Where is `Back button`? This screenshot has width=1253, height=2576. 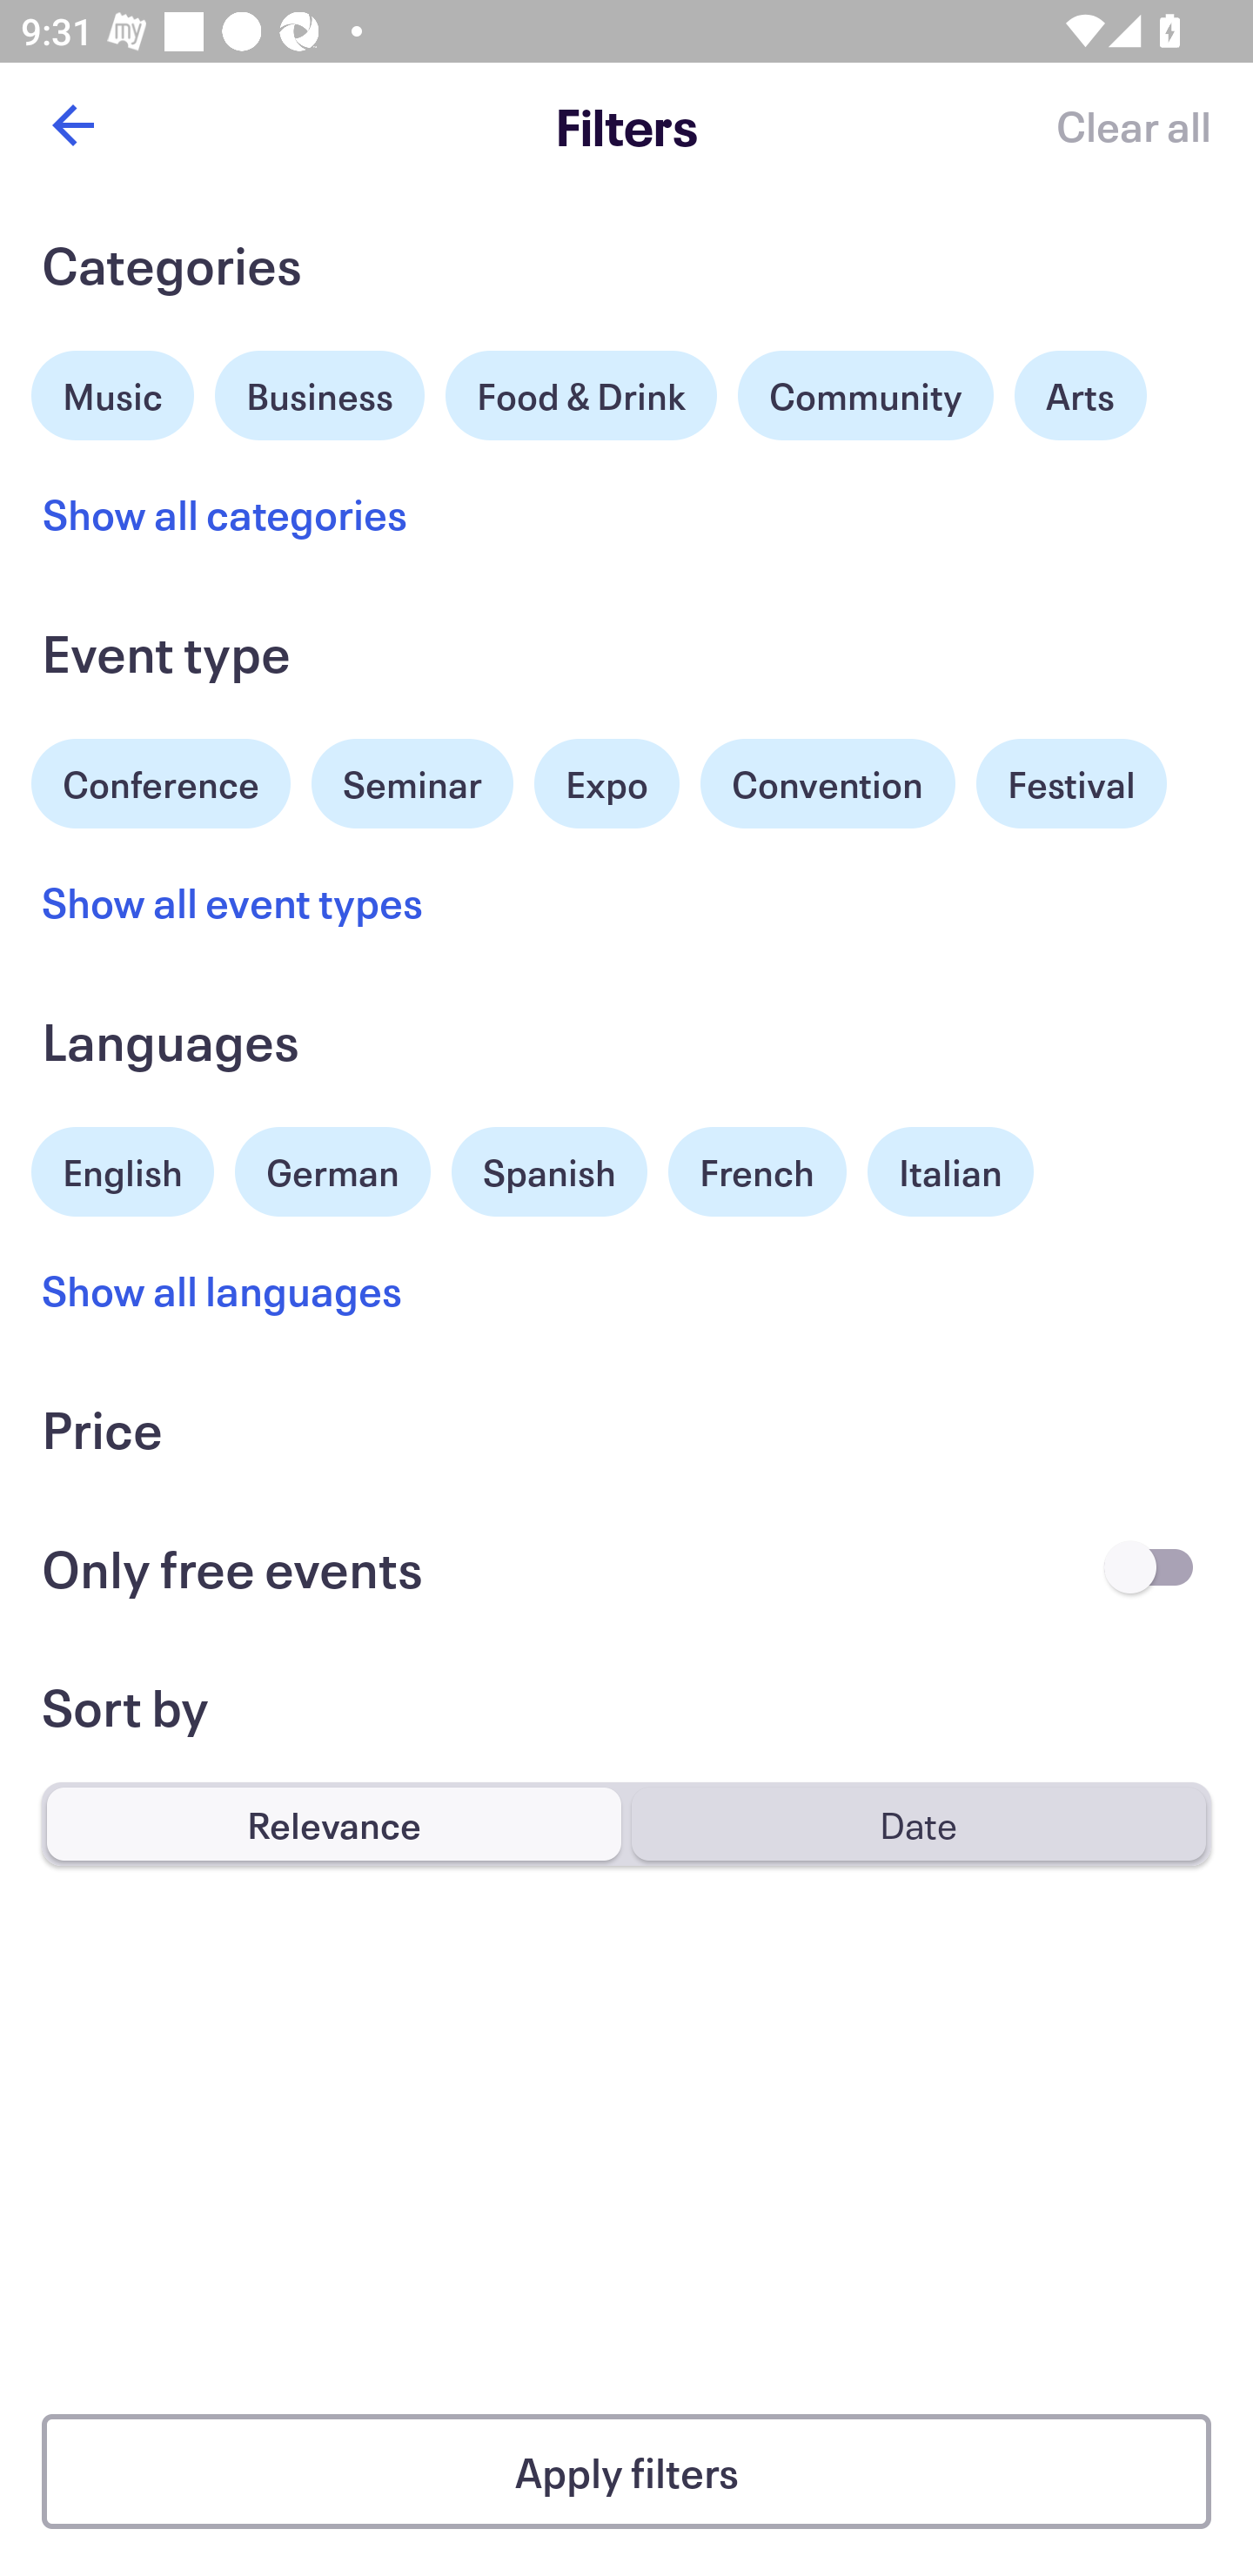
Back button is located at coordinates (72, 125).